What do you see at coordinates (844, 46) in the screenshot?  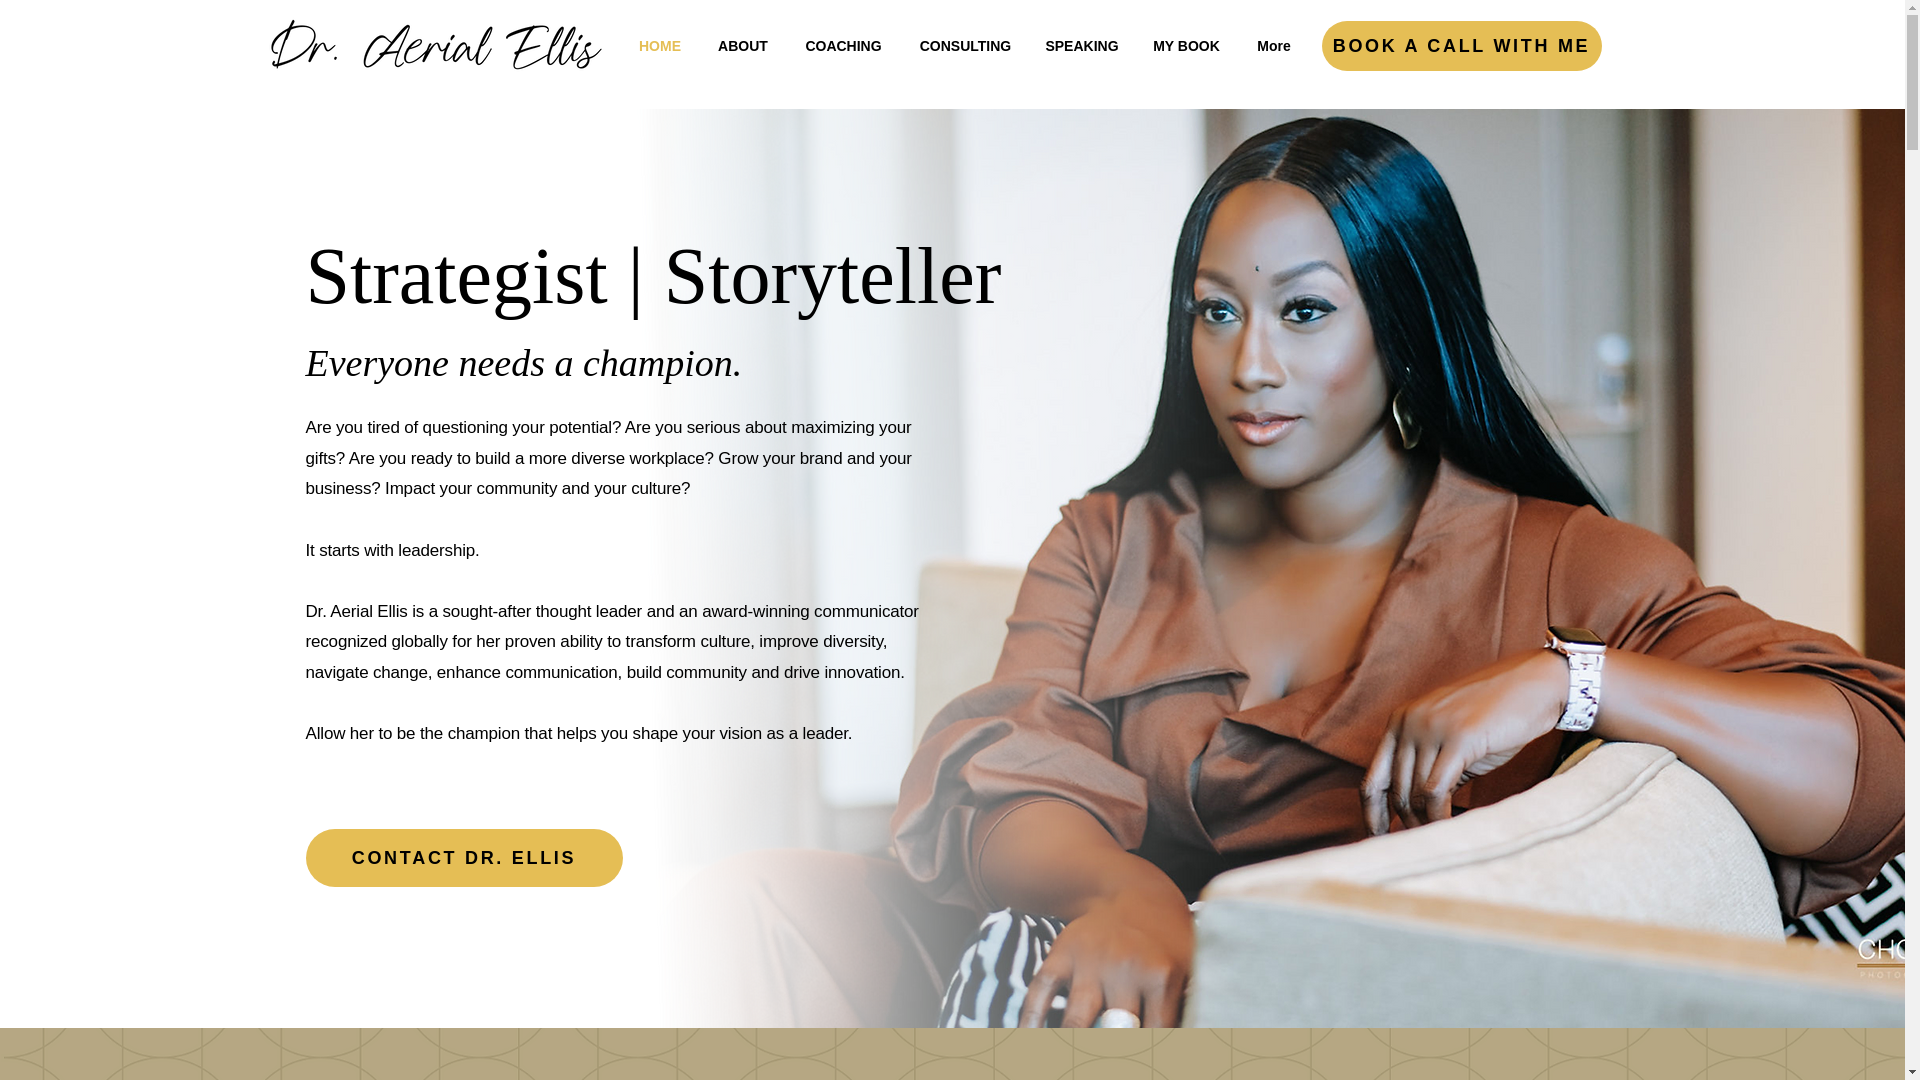 I see `COACHING` at bounding box center [844, 46].